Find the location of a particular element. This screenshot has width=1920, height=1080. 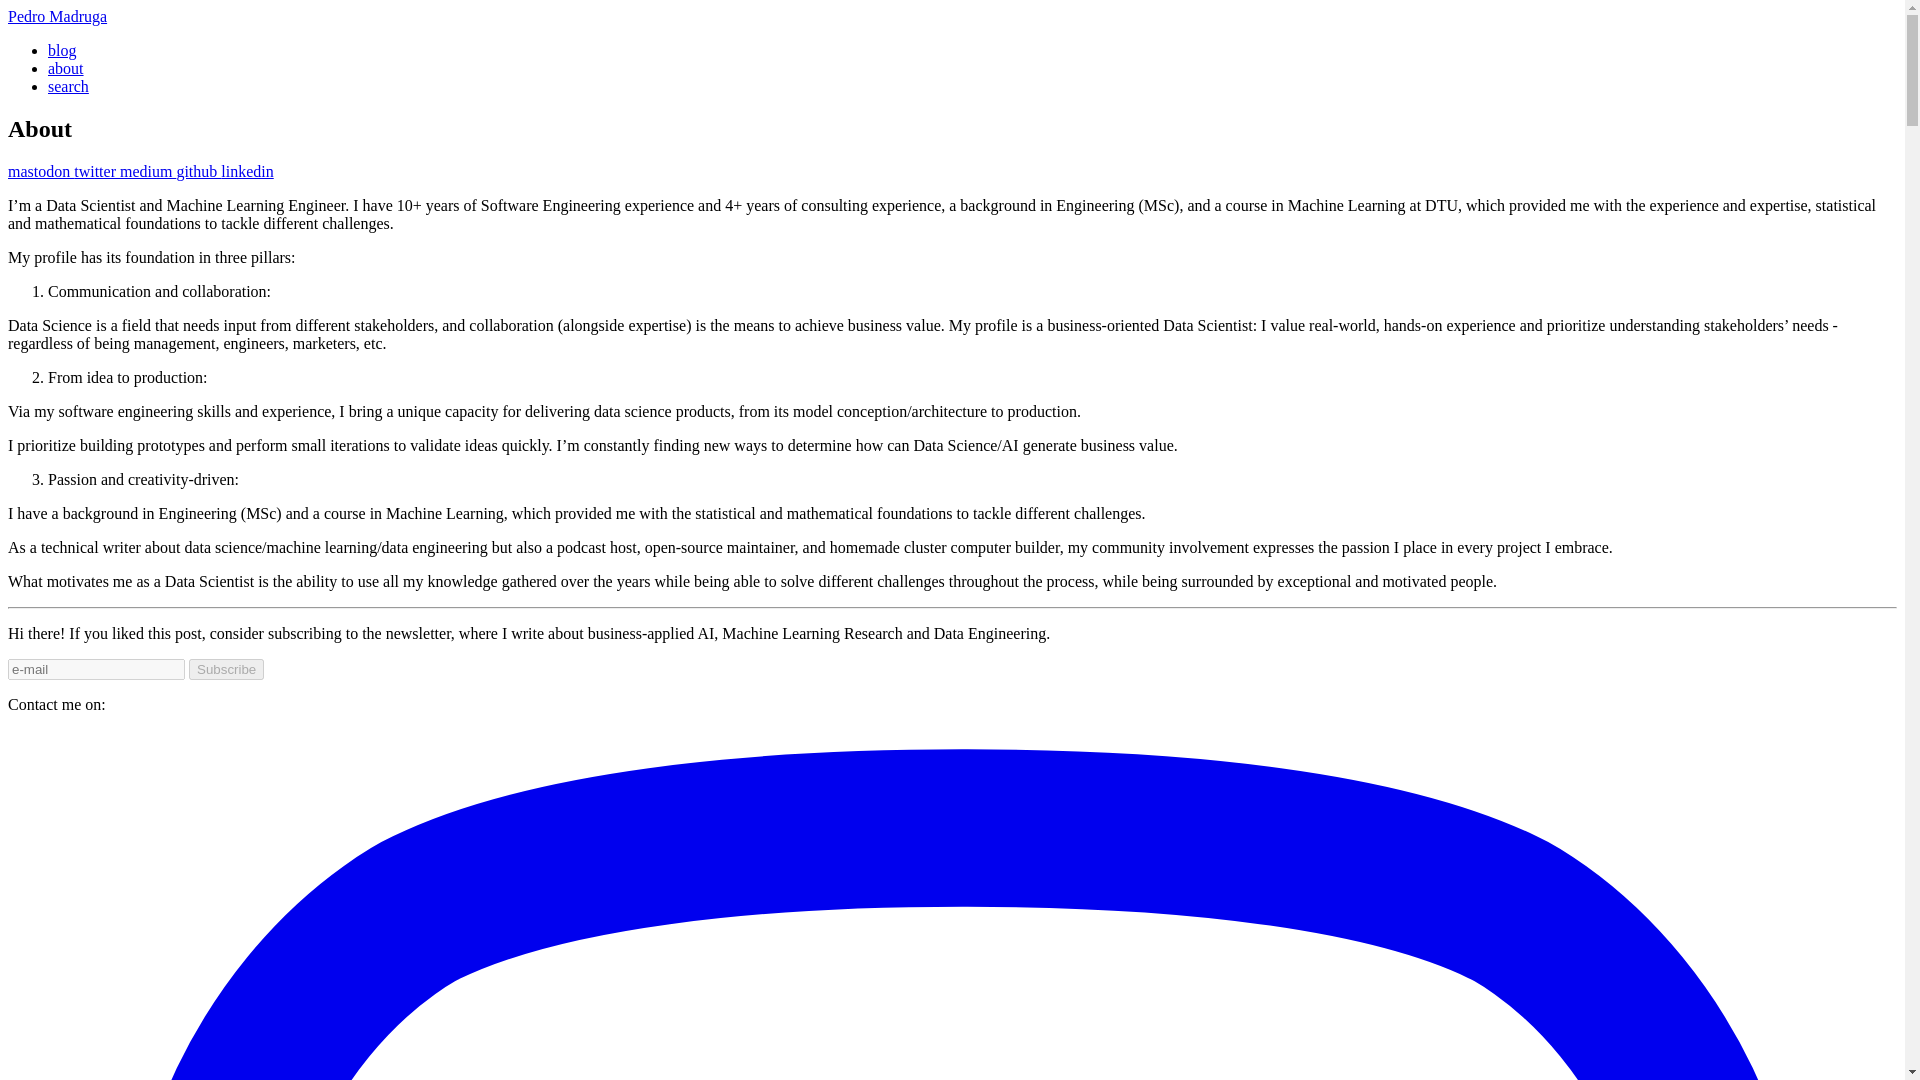

linkedin is located at coordinates (246, 172).